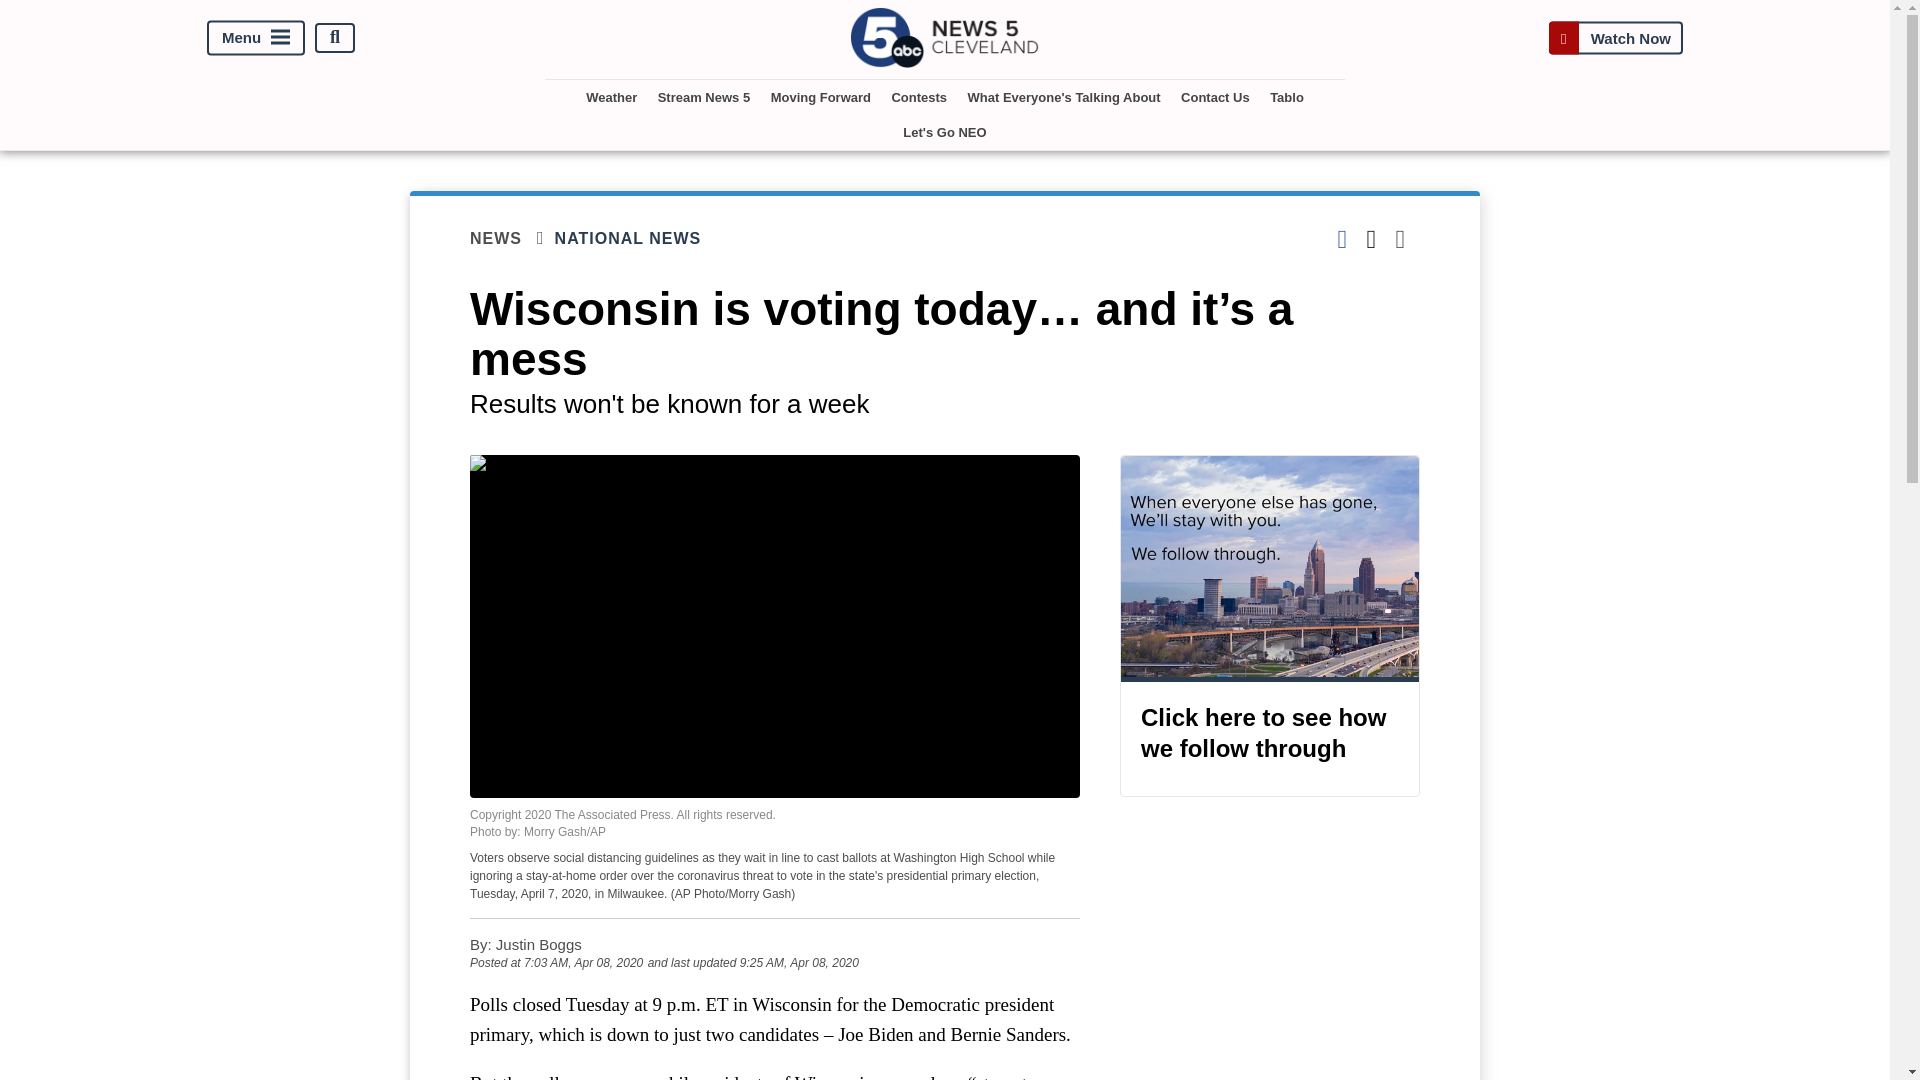 The width and height of the screenshot is (1920, 1080). I want to click on Watch Now, so click(1615, 38).